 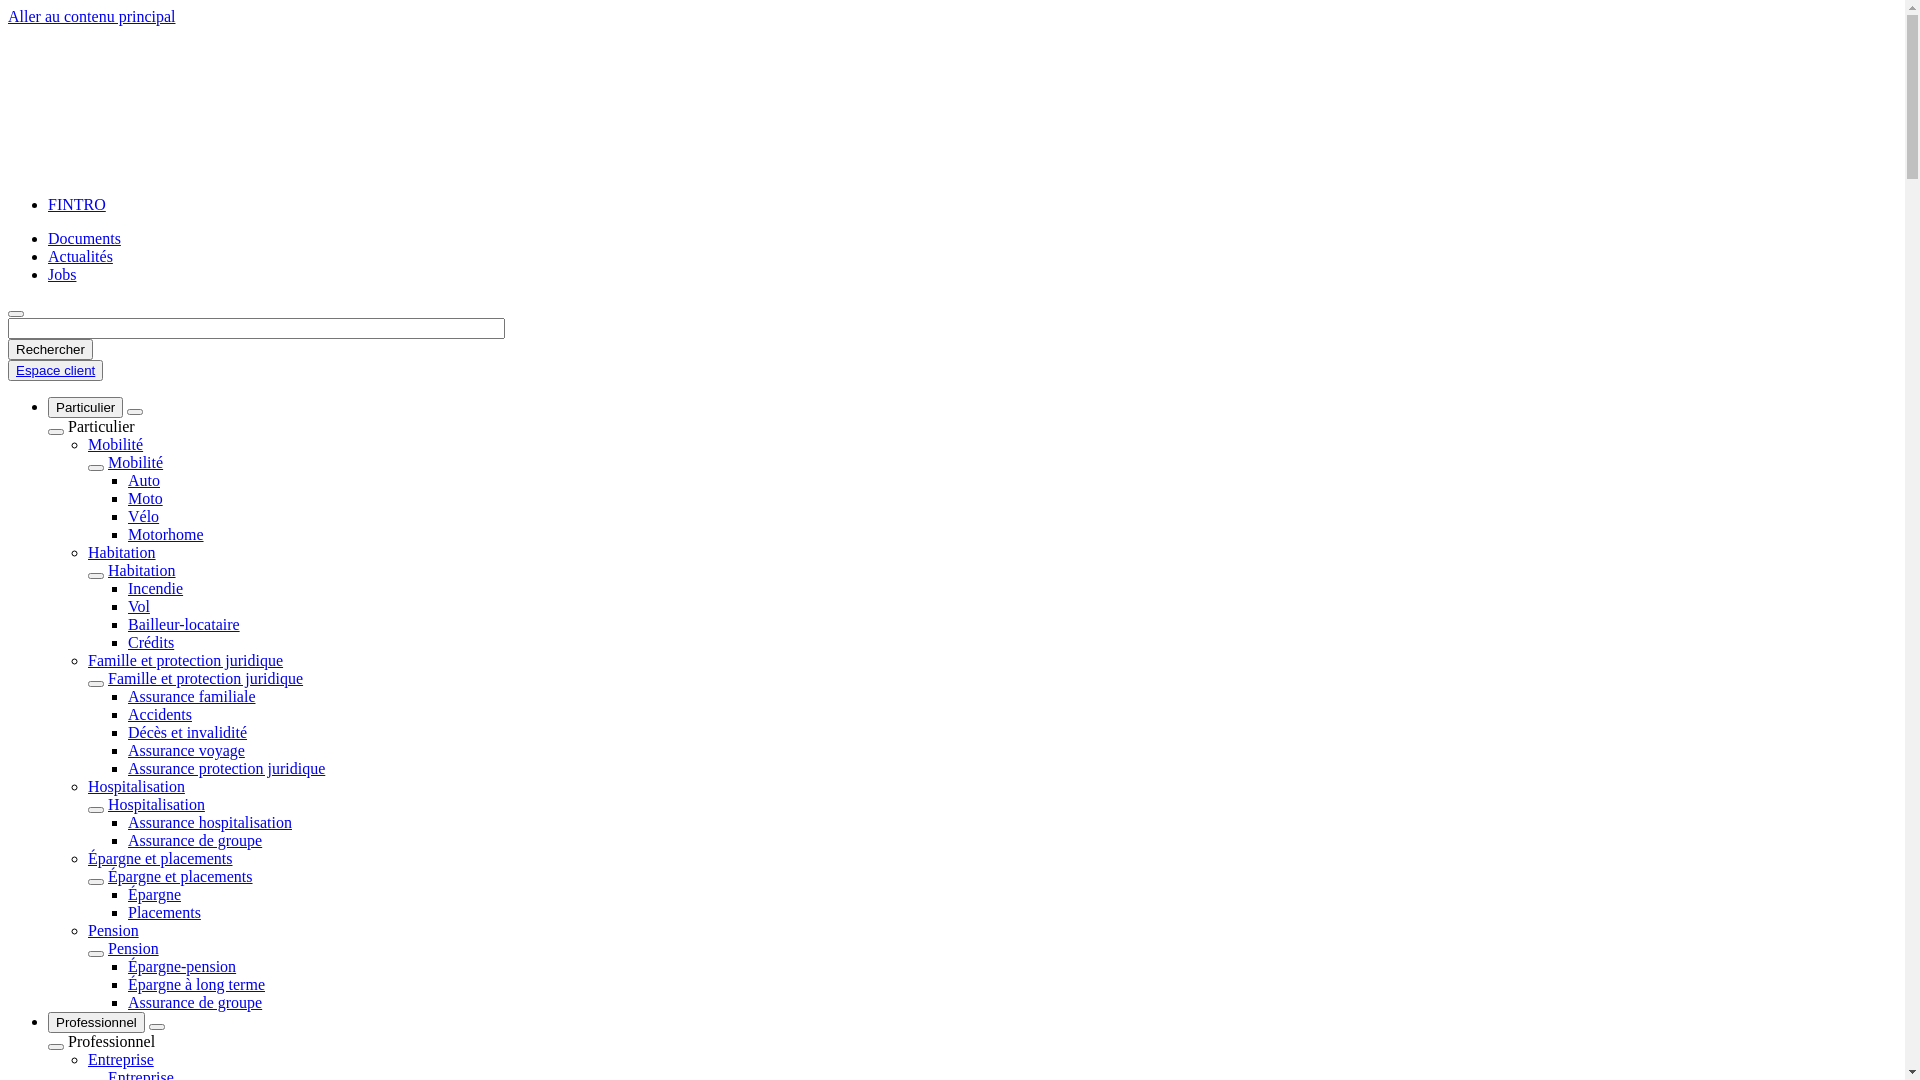 What do you see at coordinates (195, 840) in the screenshot?
I see `Assurance de groupe` at bounding box center [195, 840].